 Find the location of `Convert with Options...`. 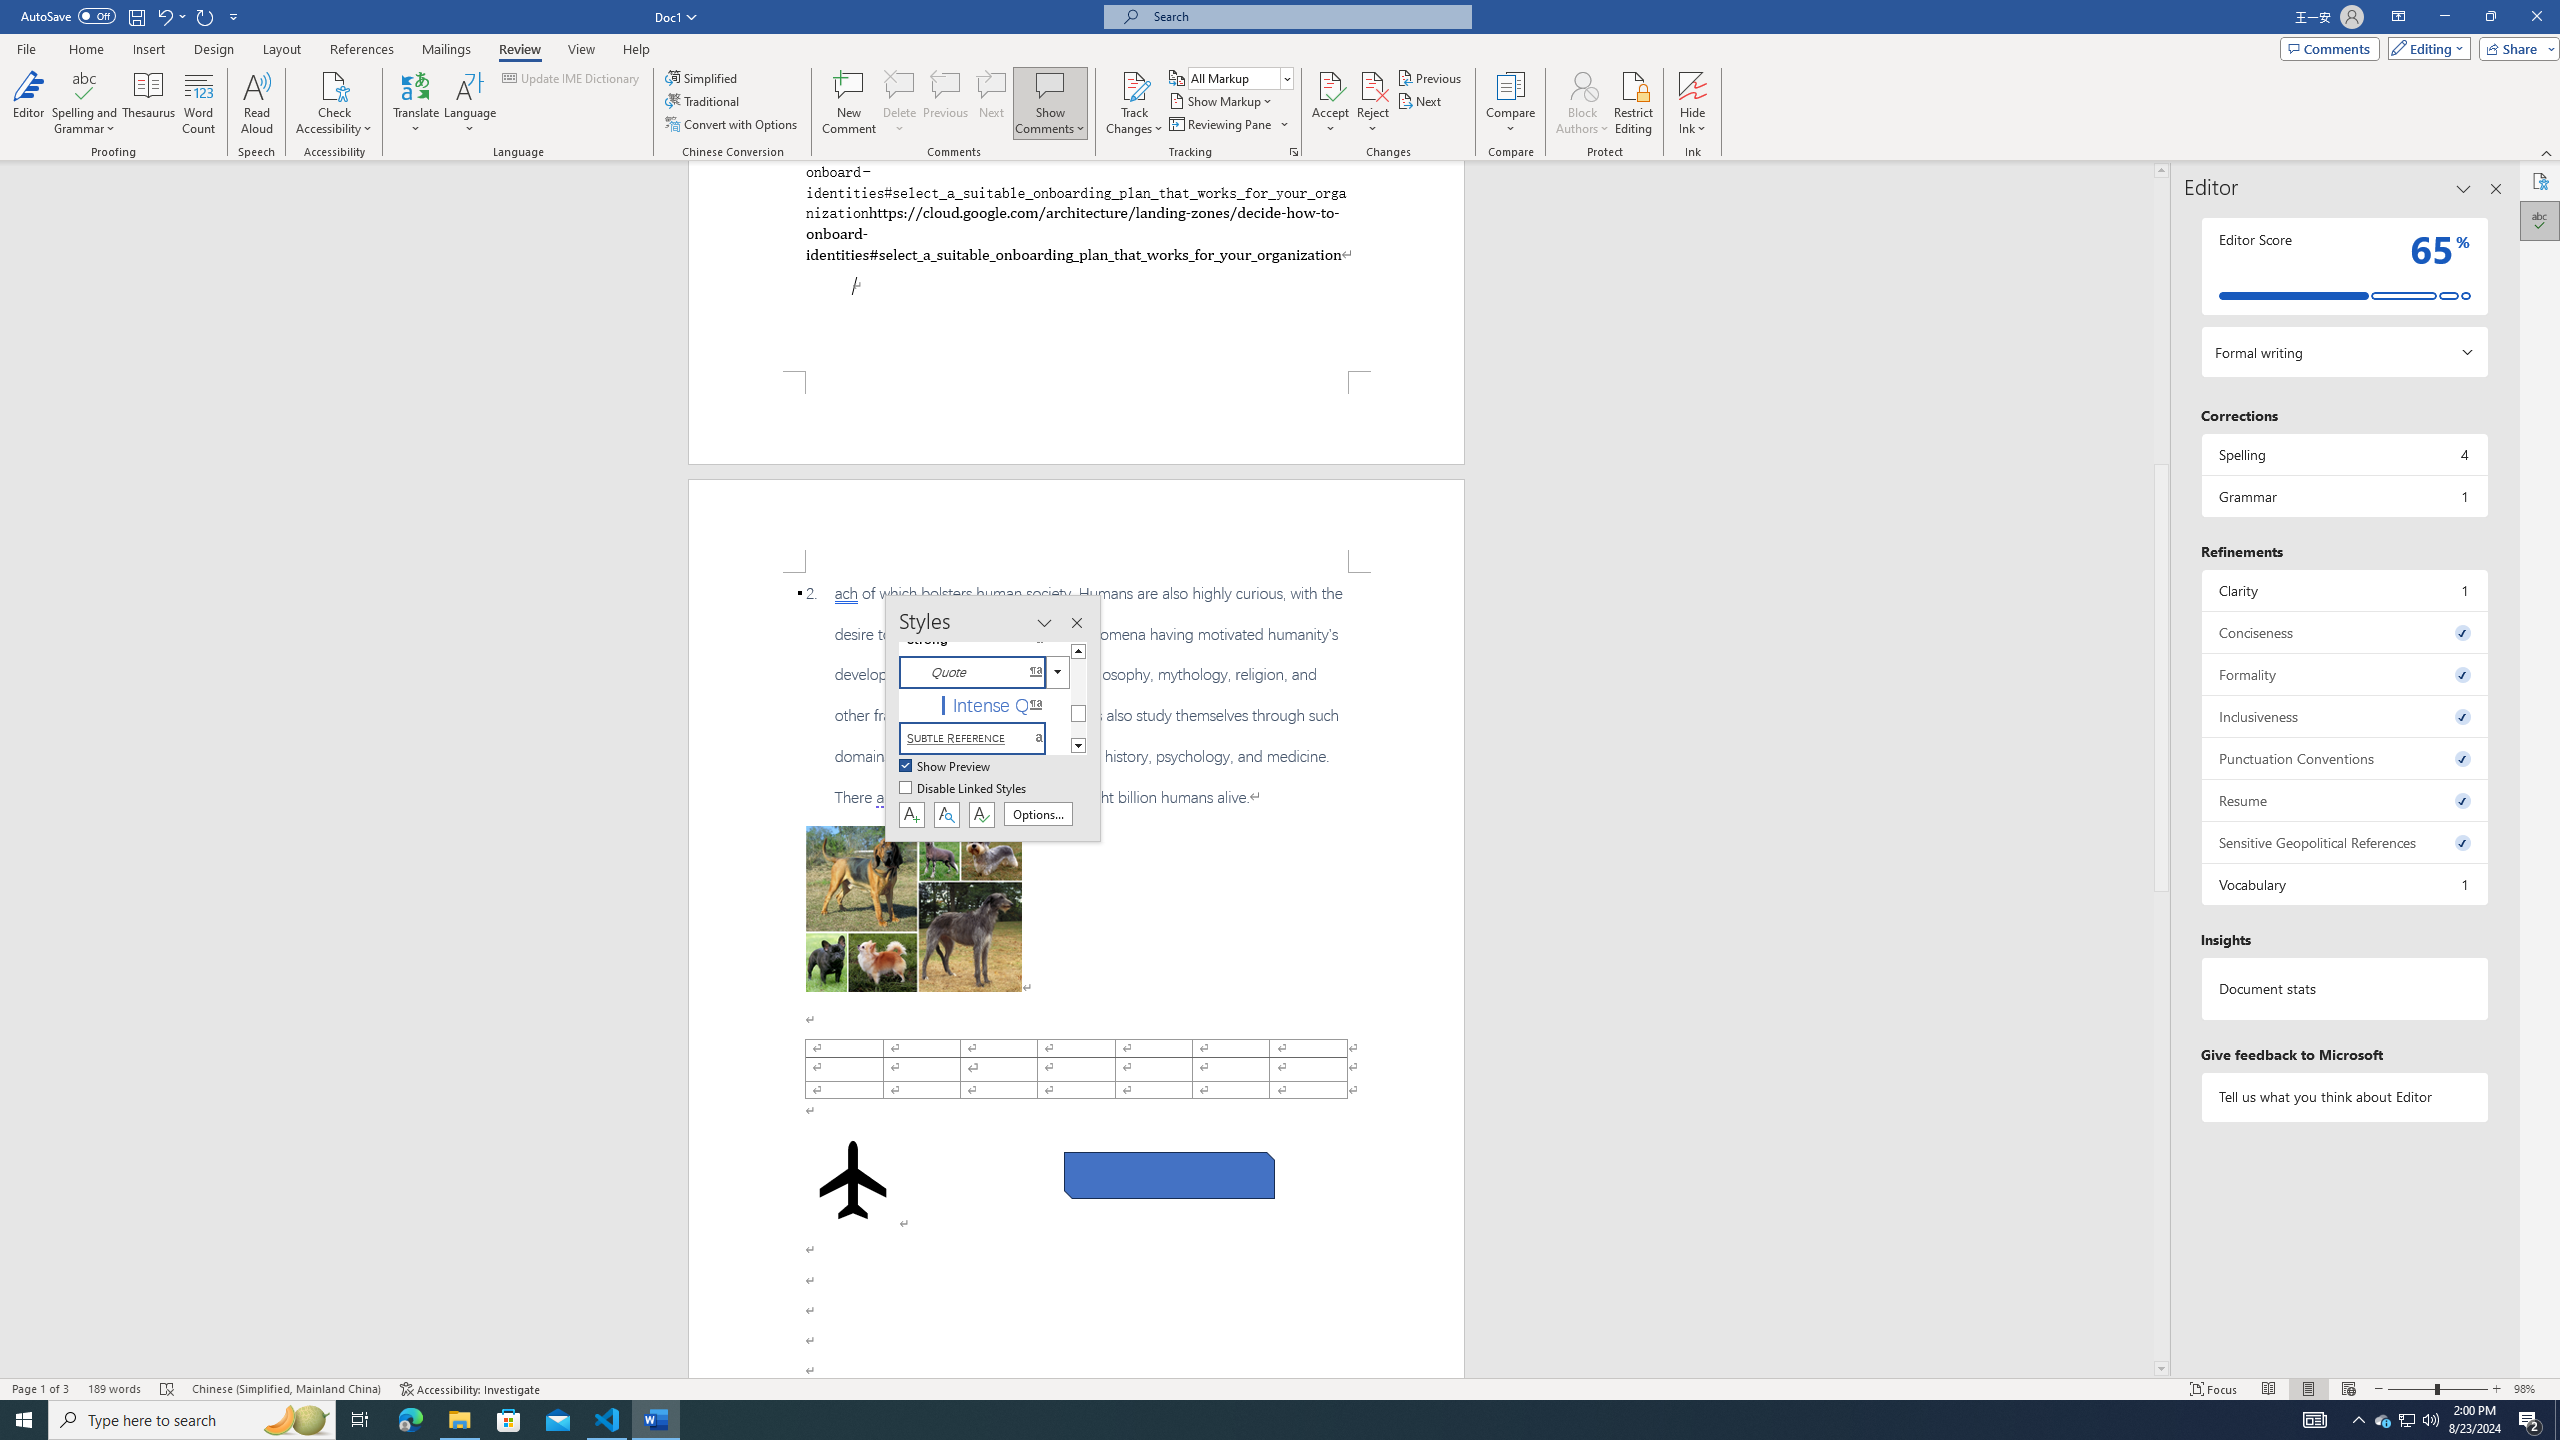

Convert with Options... is located at coordinates (733, 124).